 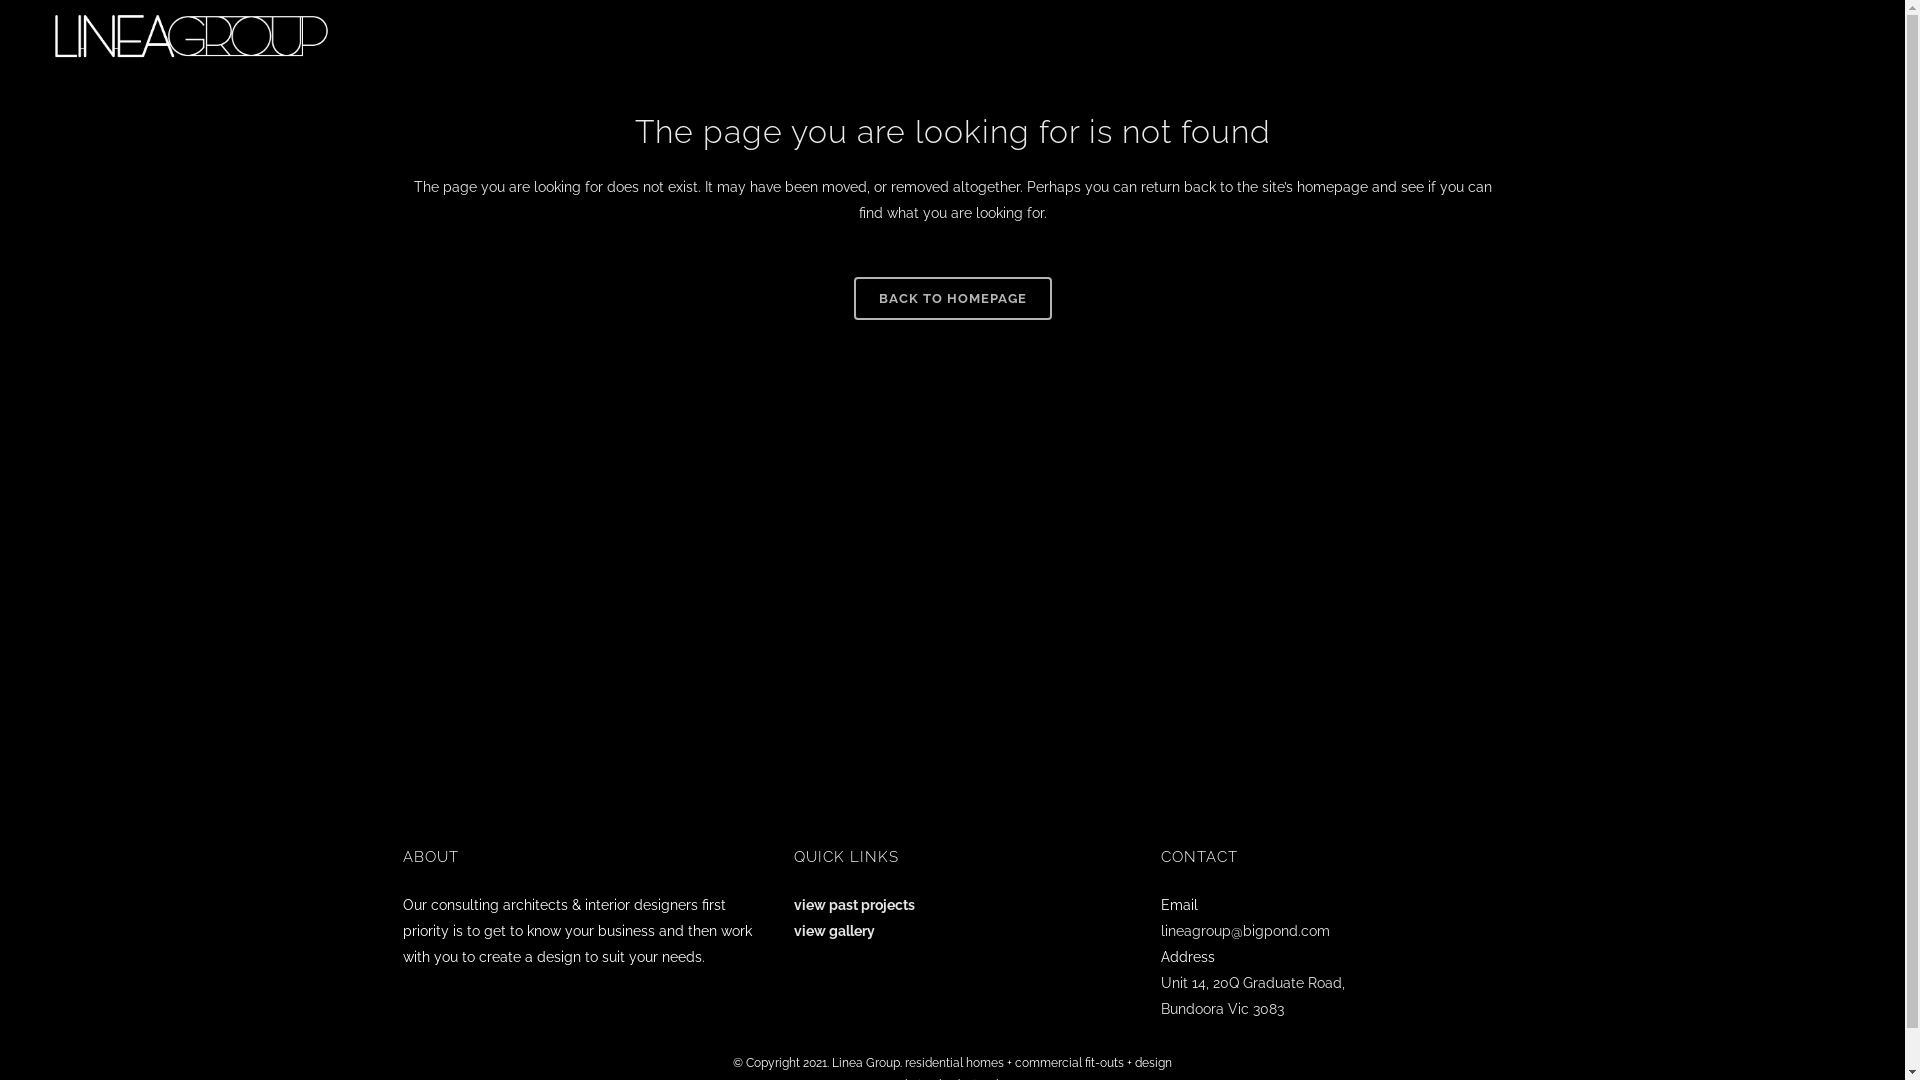 I want to click on Past Projects, so click(x=1625, y=35).